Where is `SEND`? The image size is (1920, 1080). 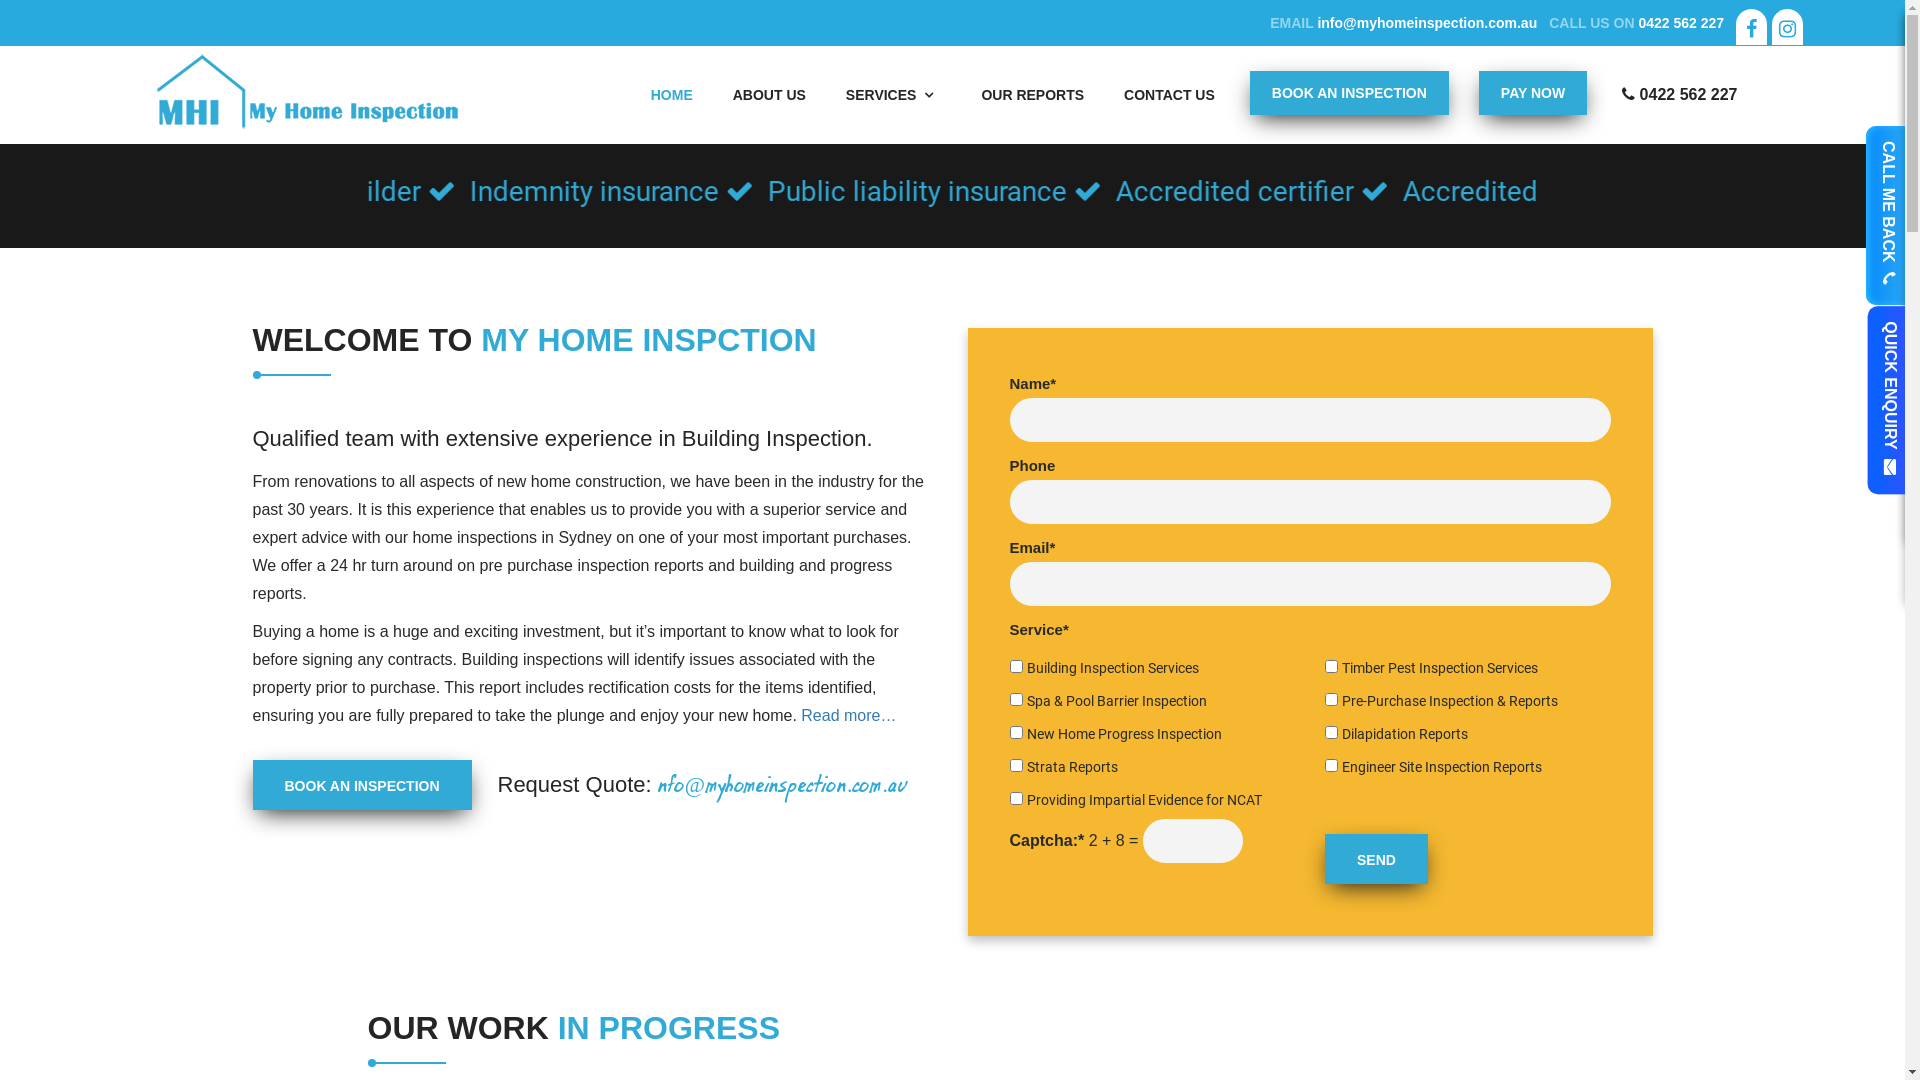 SEND is located at coordinates (1376, 859).